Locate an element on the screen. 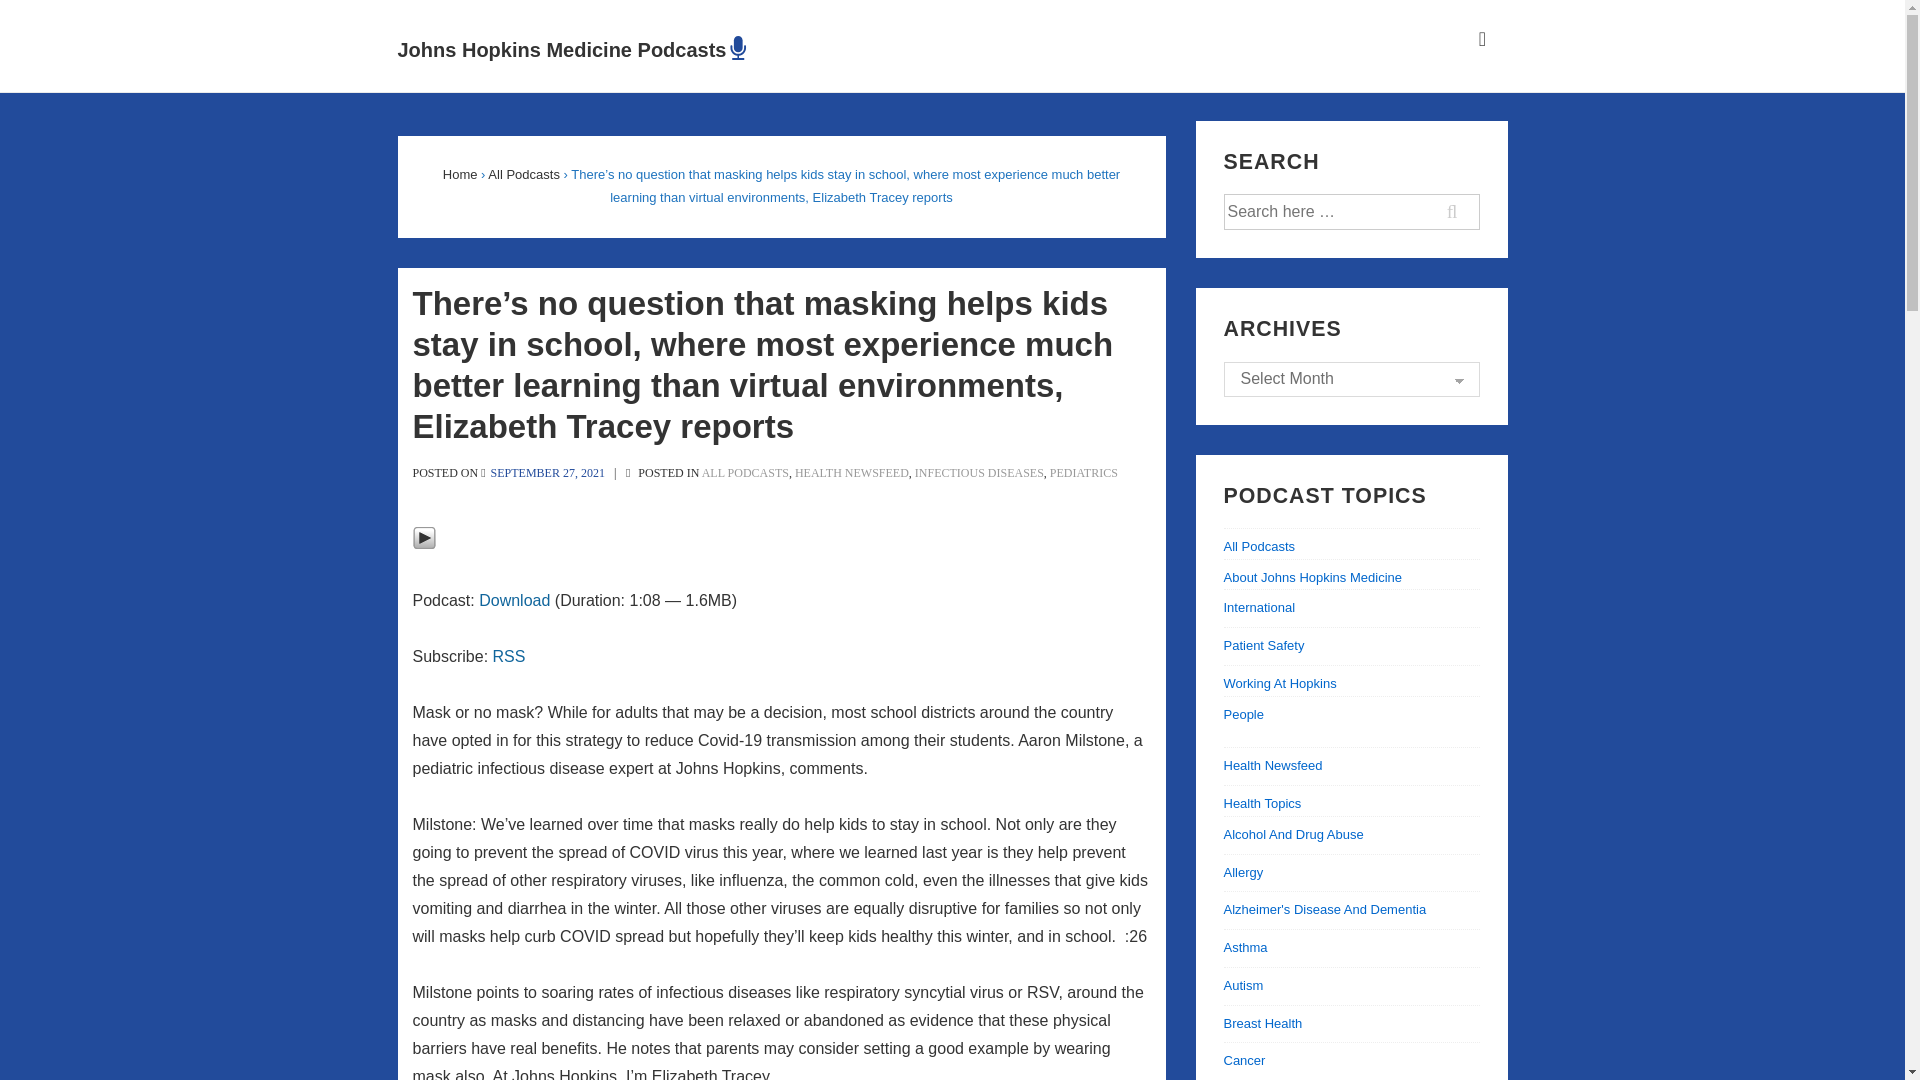 This screenshot has height=1080, width=1920. Allergy is located at coordinates (1244, 872).